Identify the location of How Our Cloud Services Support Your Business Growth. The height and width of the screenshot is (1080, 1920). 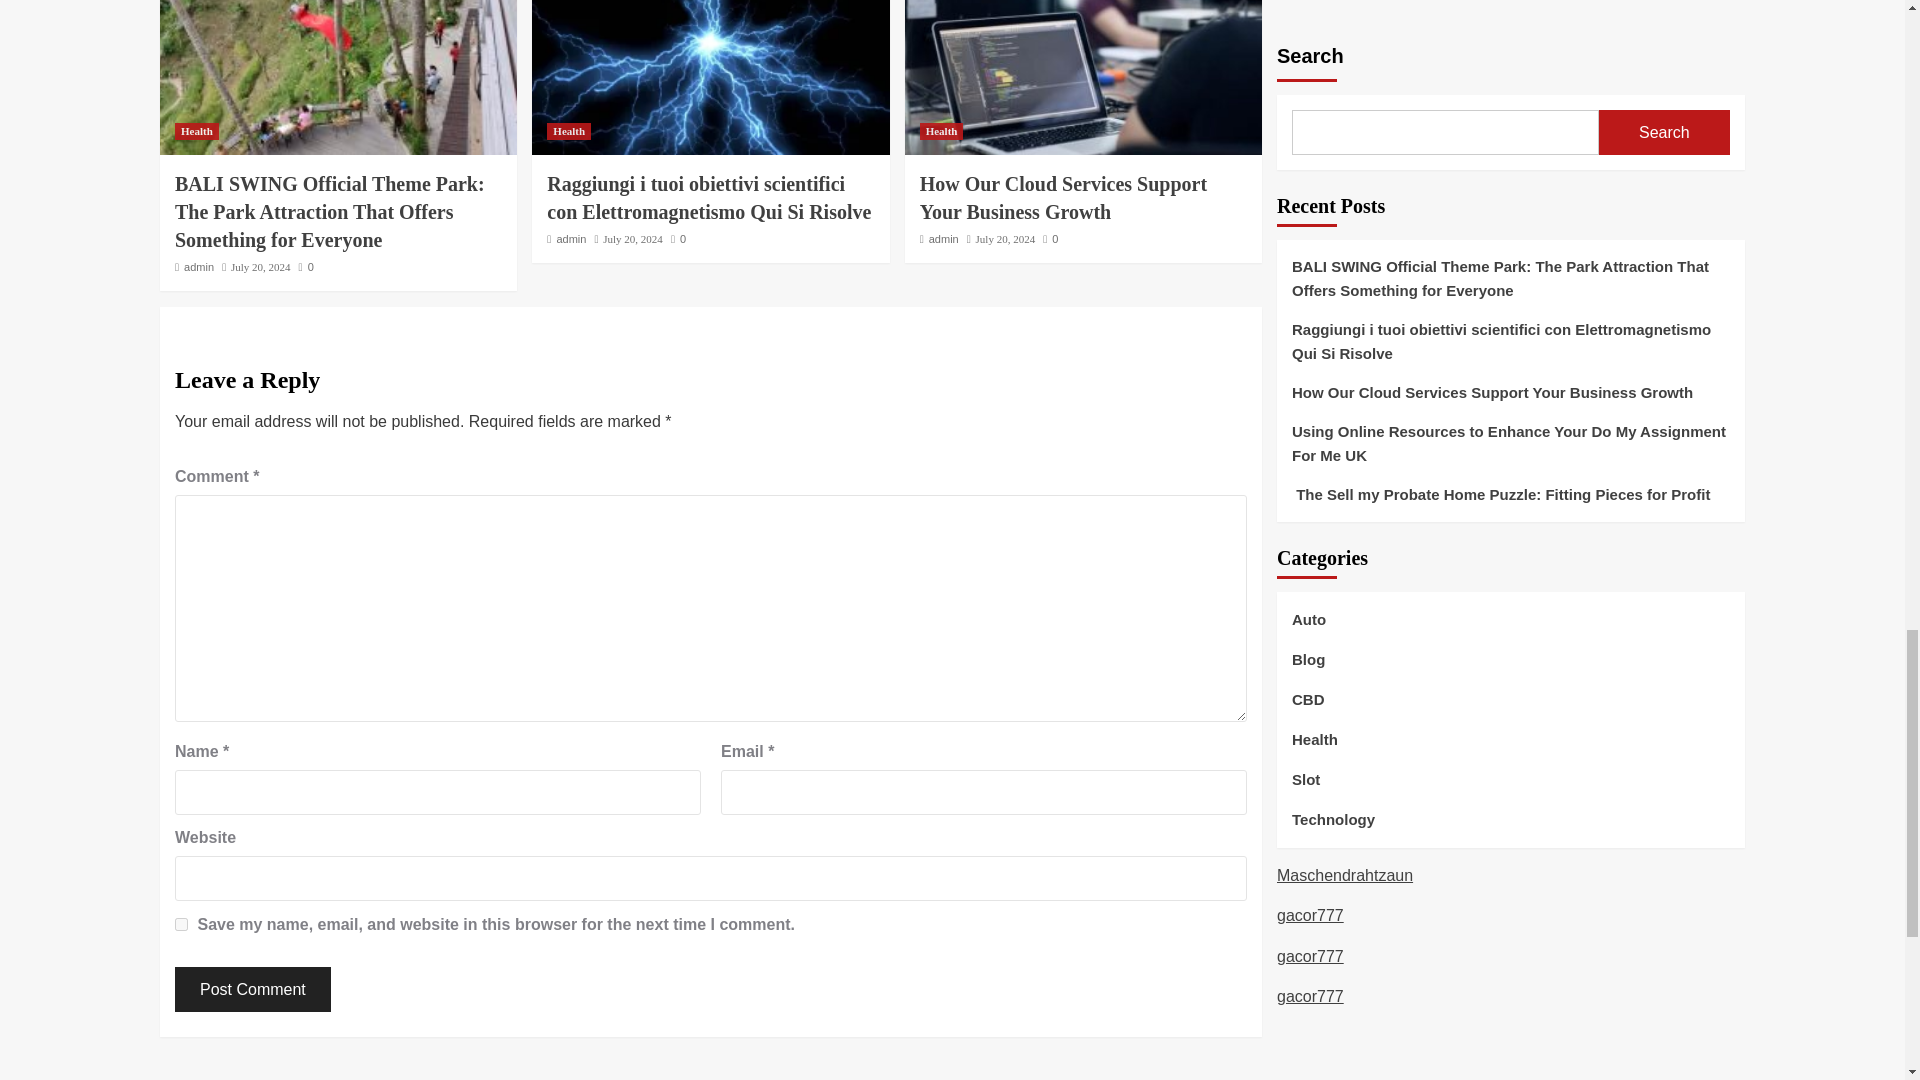
(1063, 197).